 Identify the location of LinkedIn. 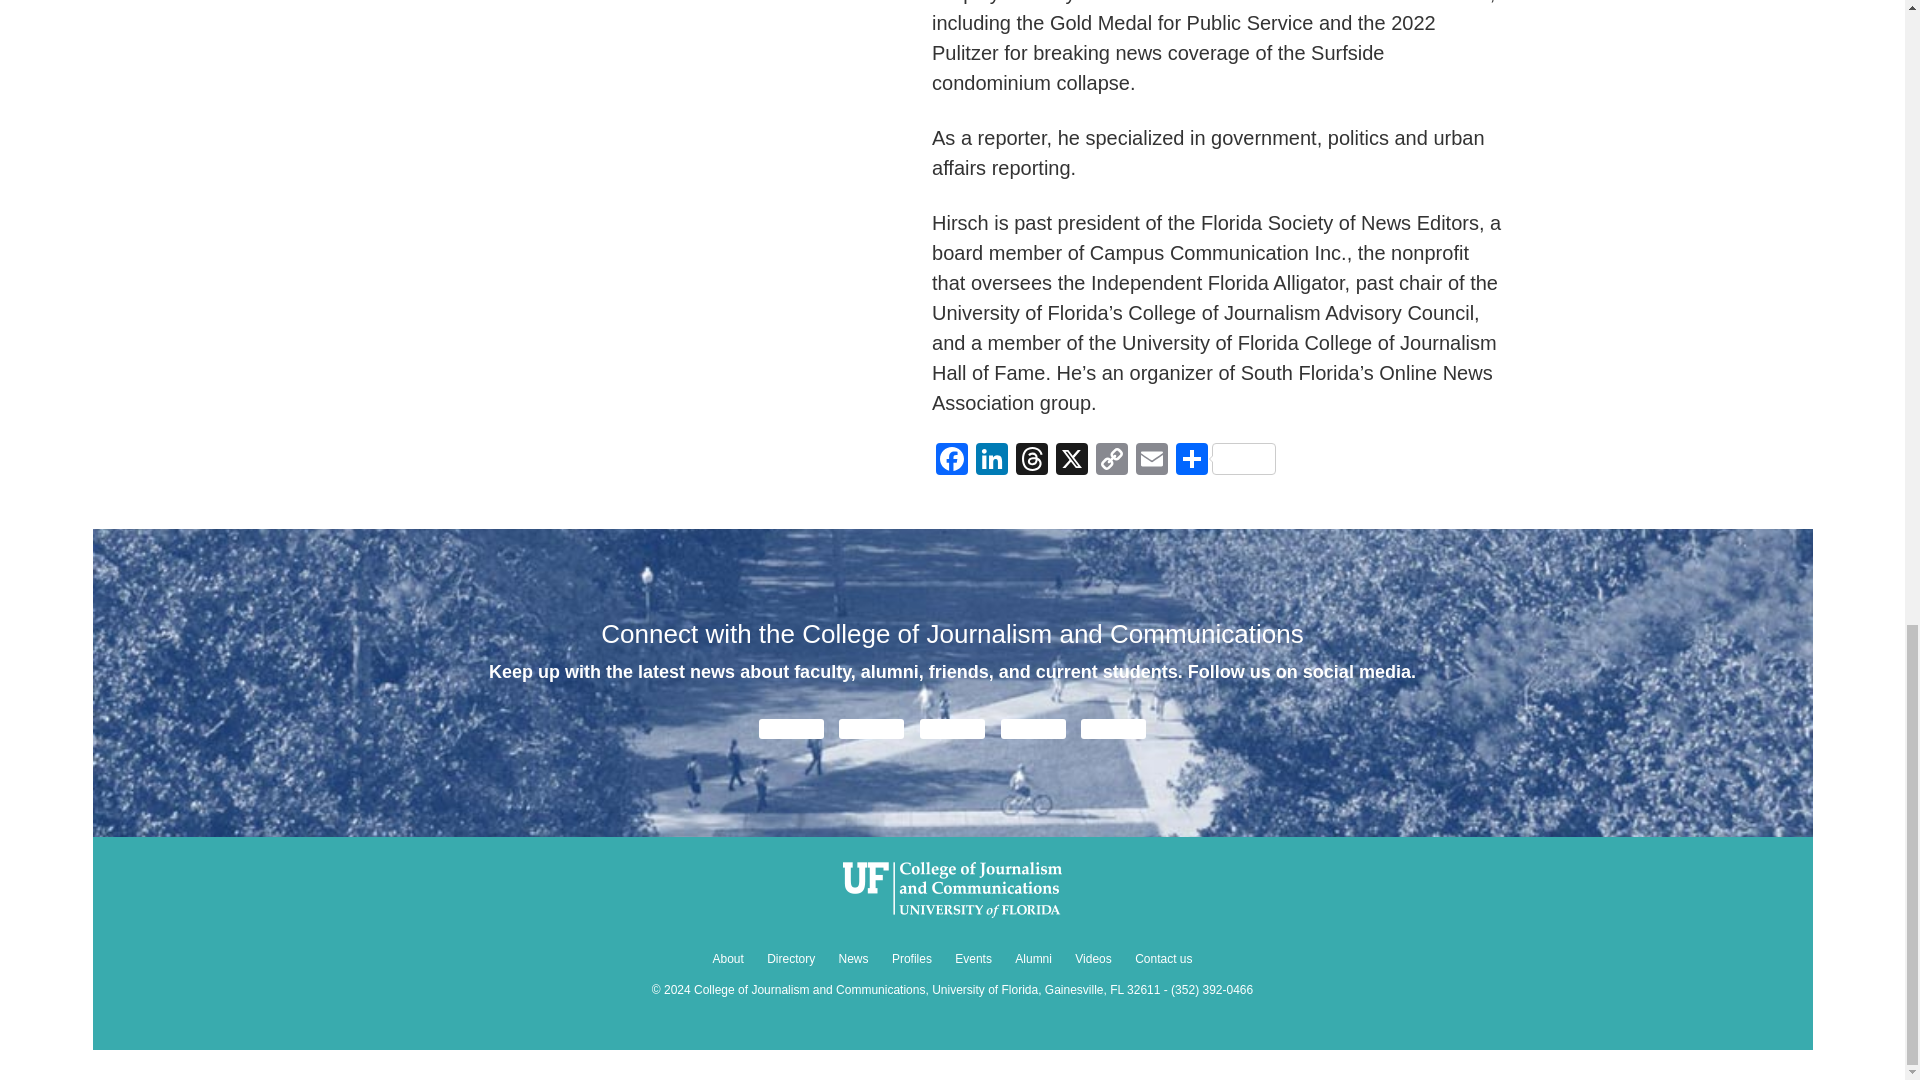
(991, 460).